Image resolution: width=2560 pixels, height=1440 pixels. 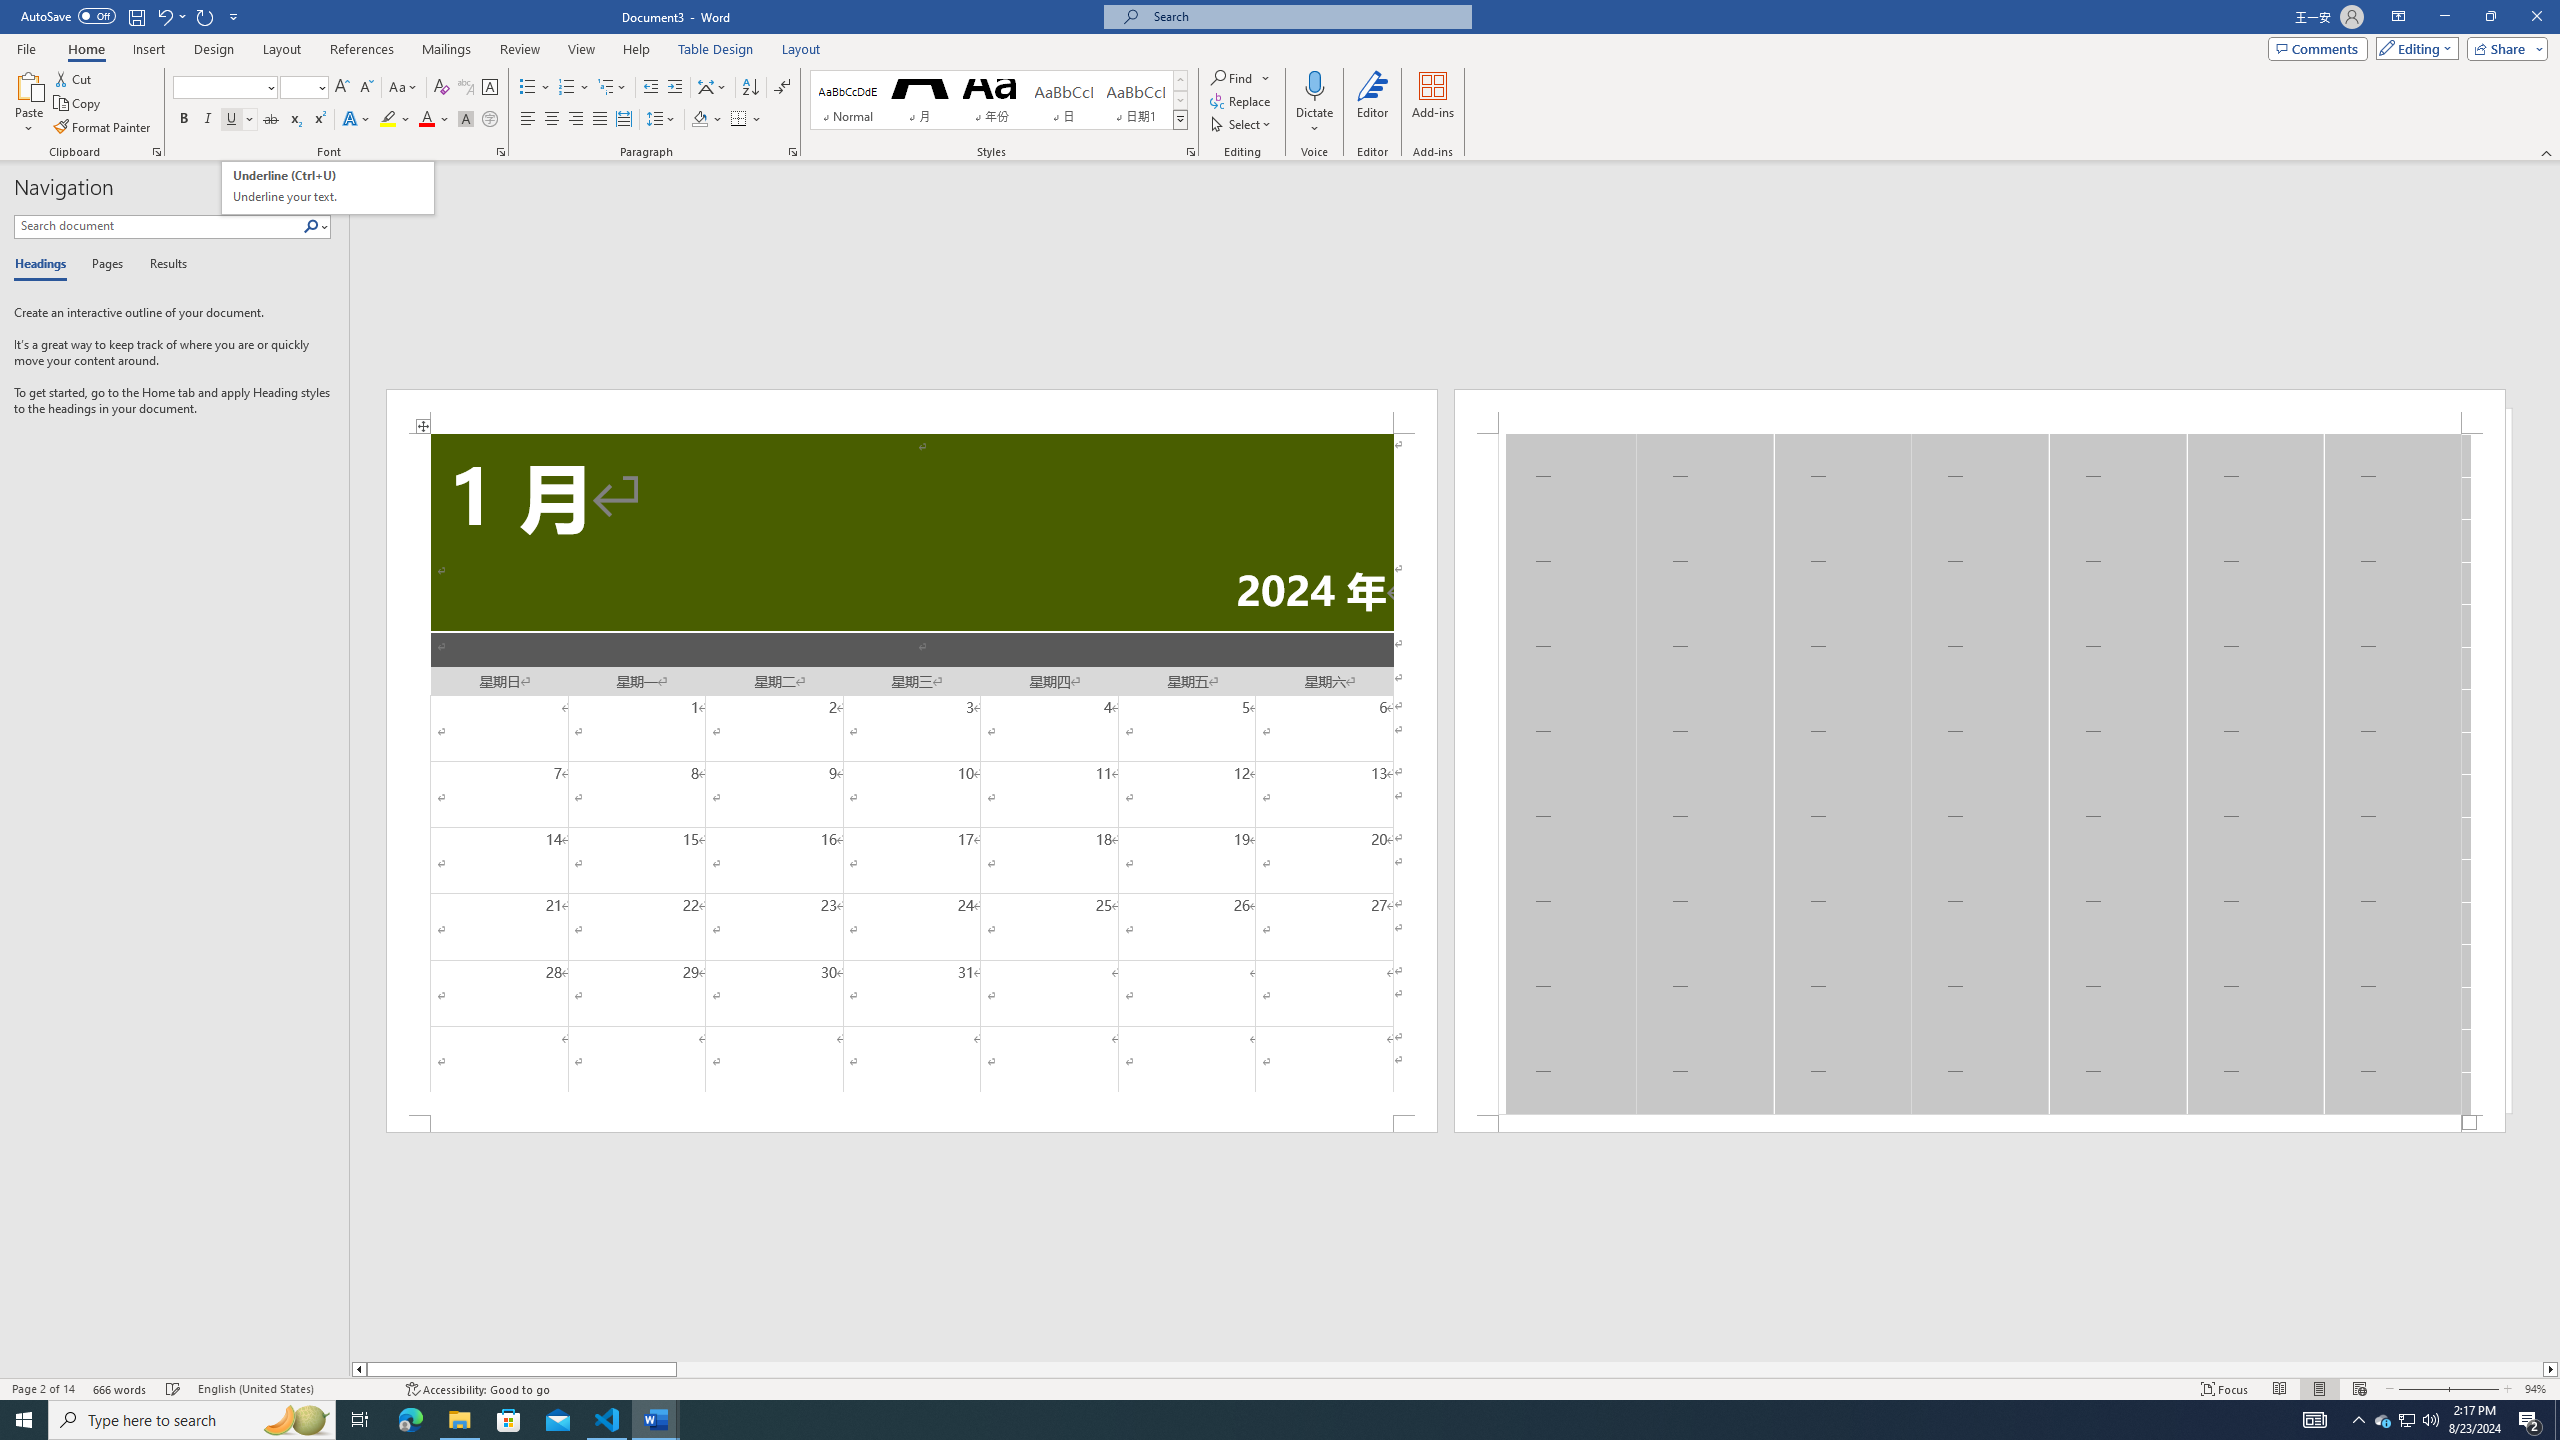 I want to click on Paragraph..., so click(x=793, y=152).